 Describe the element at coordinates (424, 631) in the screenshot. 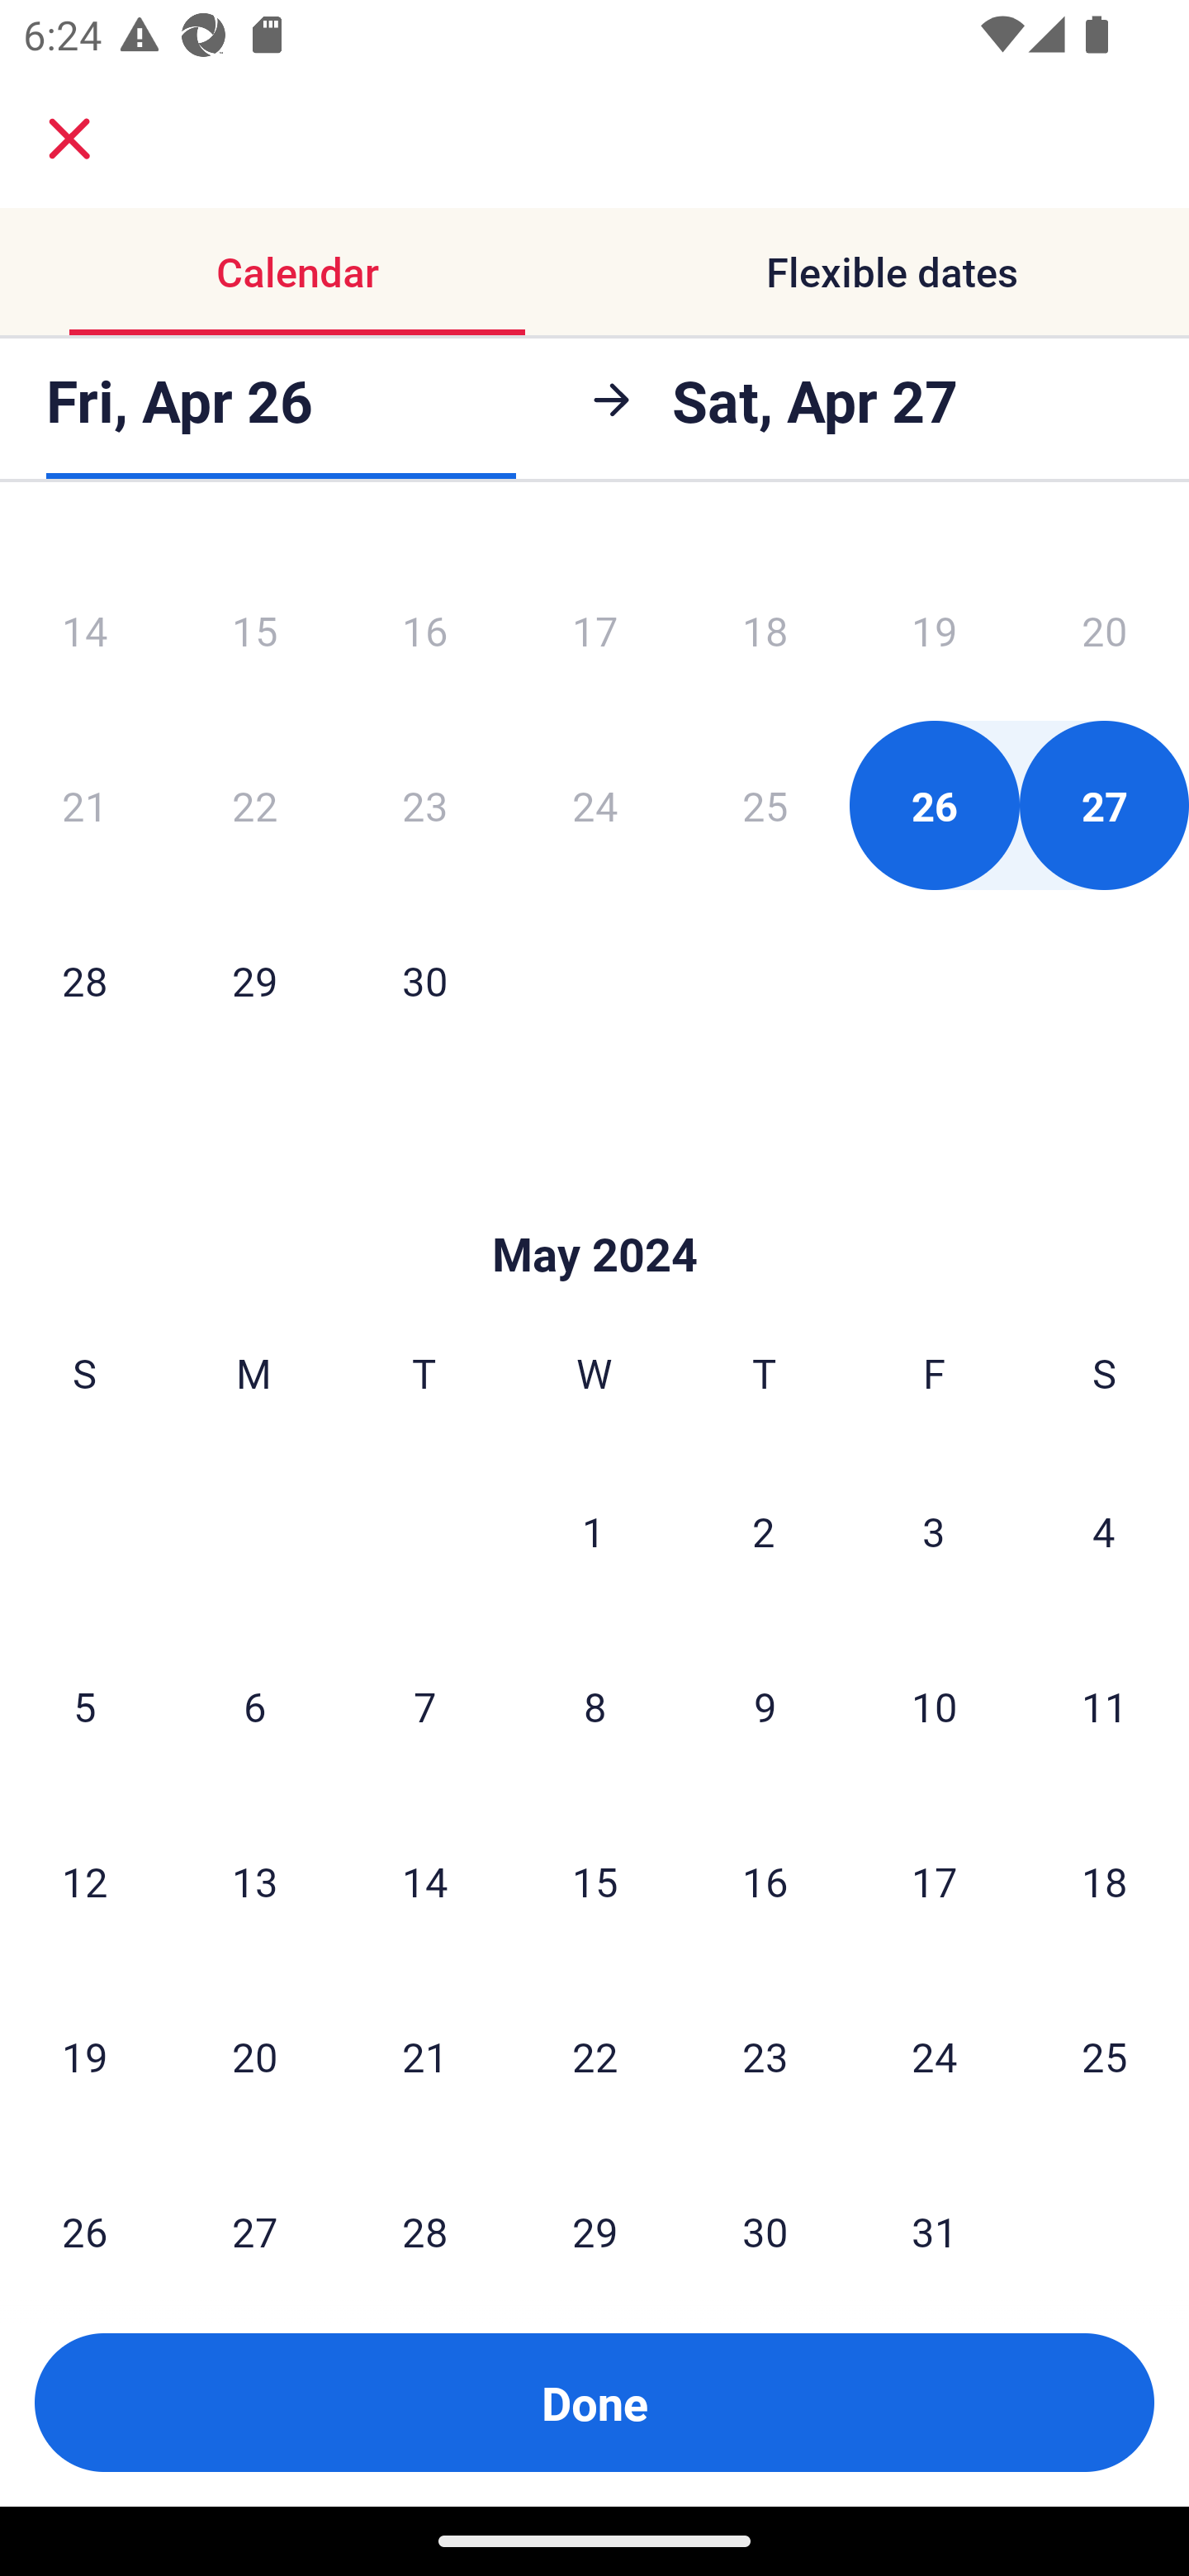

I see `16 Tuesday, April 16, 2024` at that location.